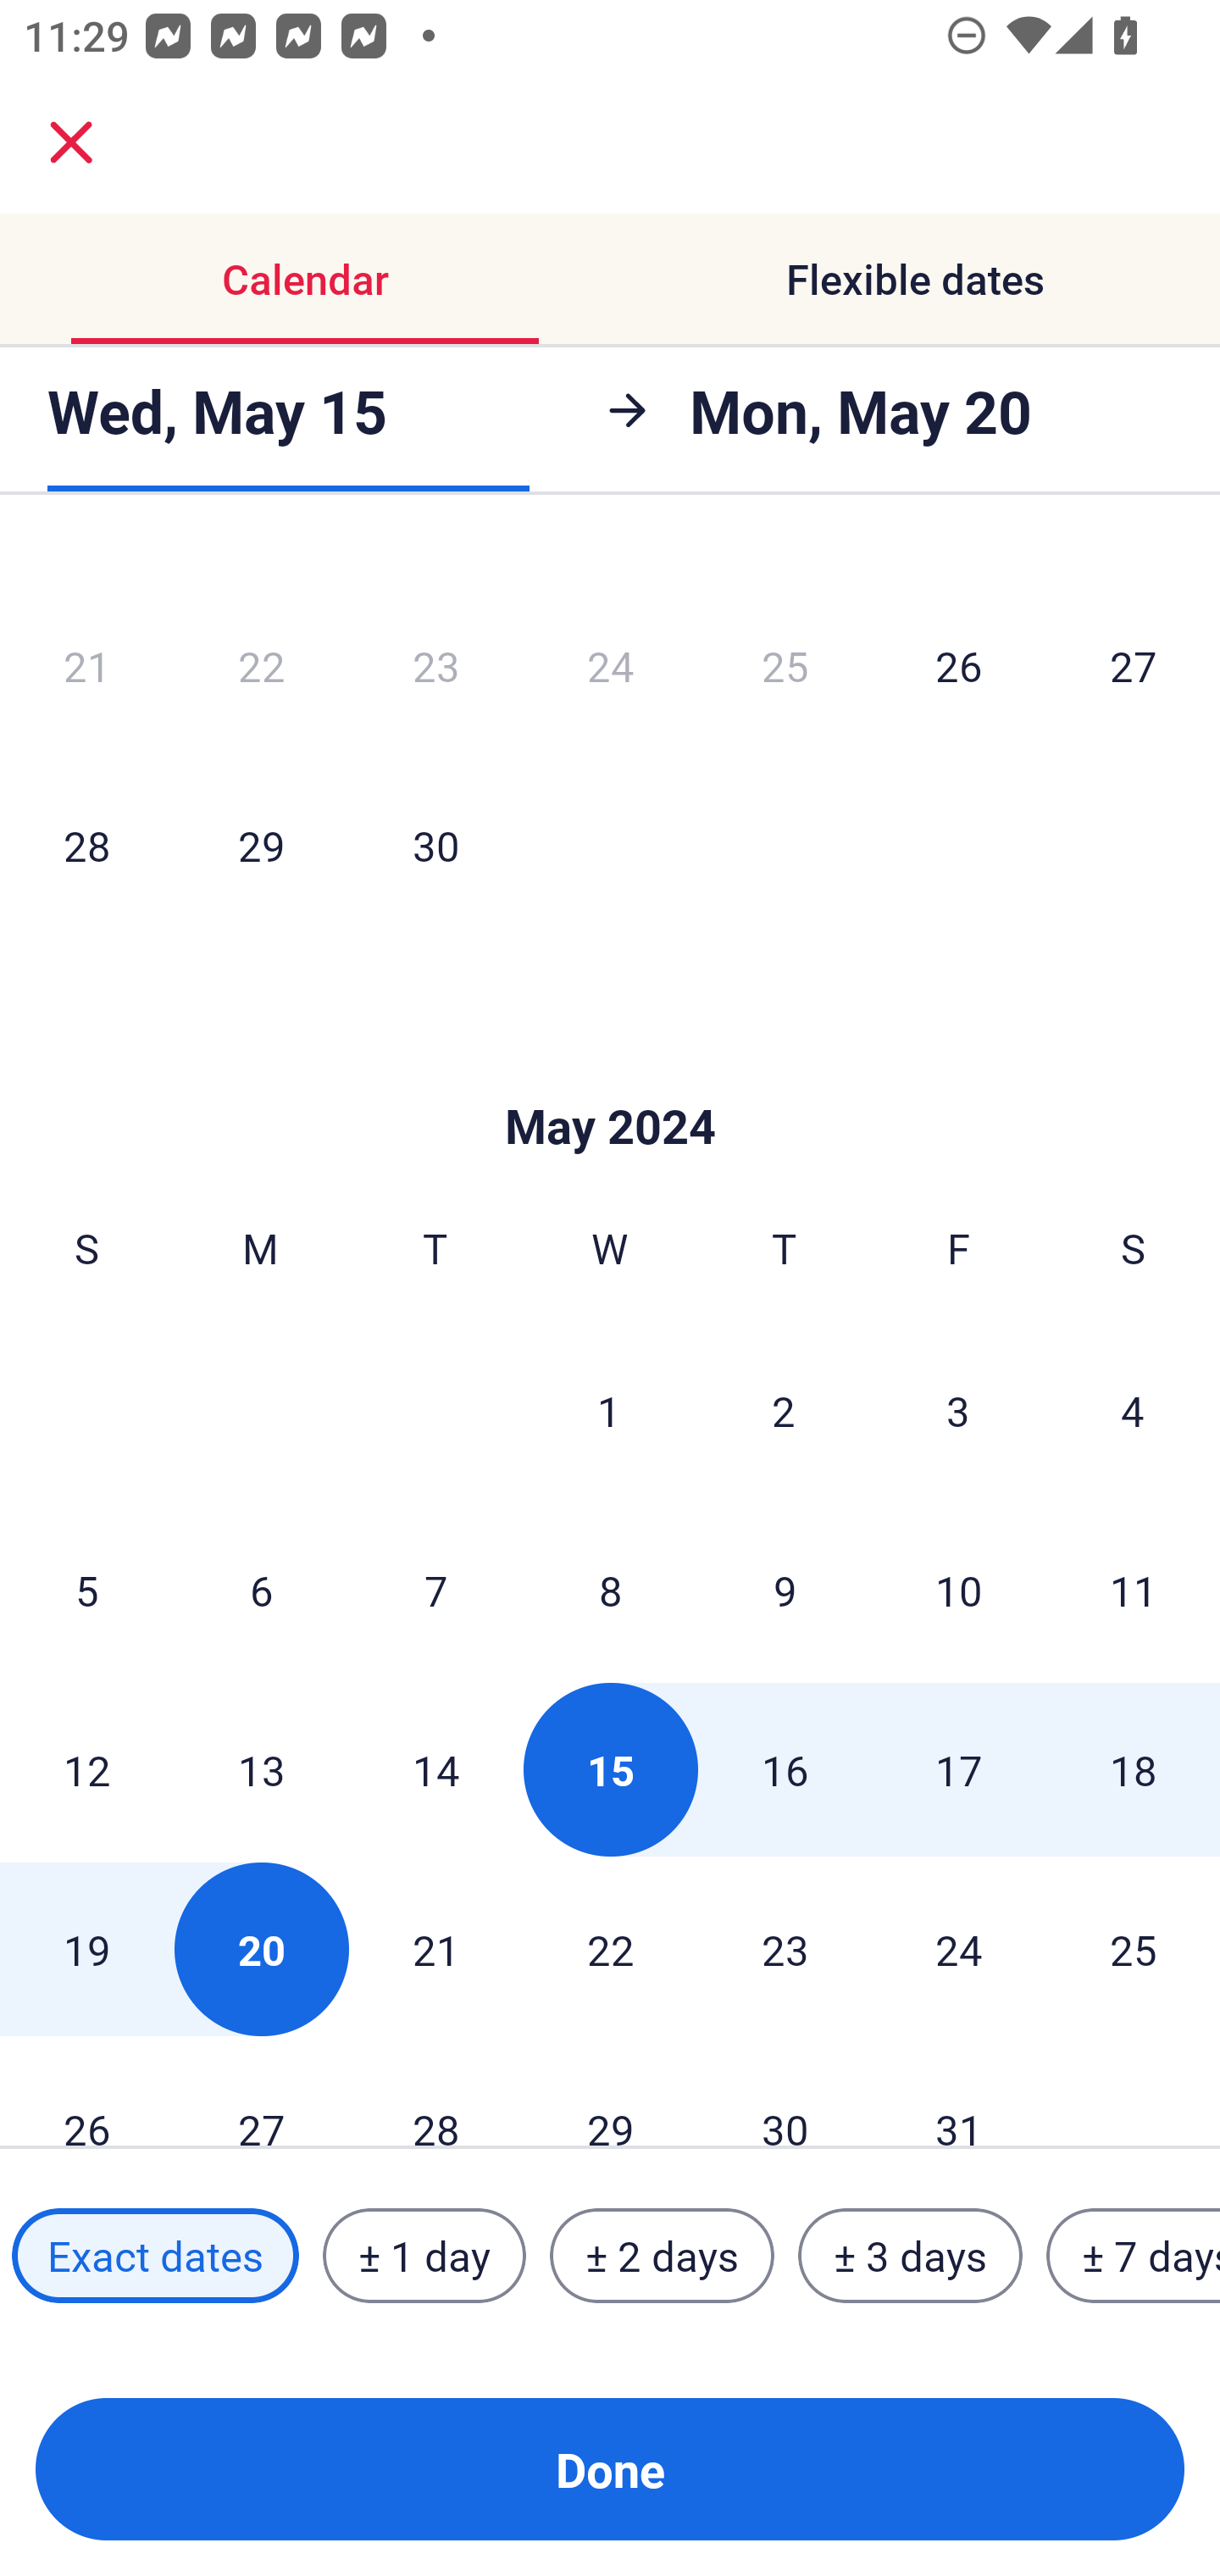 The image size is (1220, 2576). I want to click on 12 Sunday, May 12, 2024, so click(86, 1769).